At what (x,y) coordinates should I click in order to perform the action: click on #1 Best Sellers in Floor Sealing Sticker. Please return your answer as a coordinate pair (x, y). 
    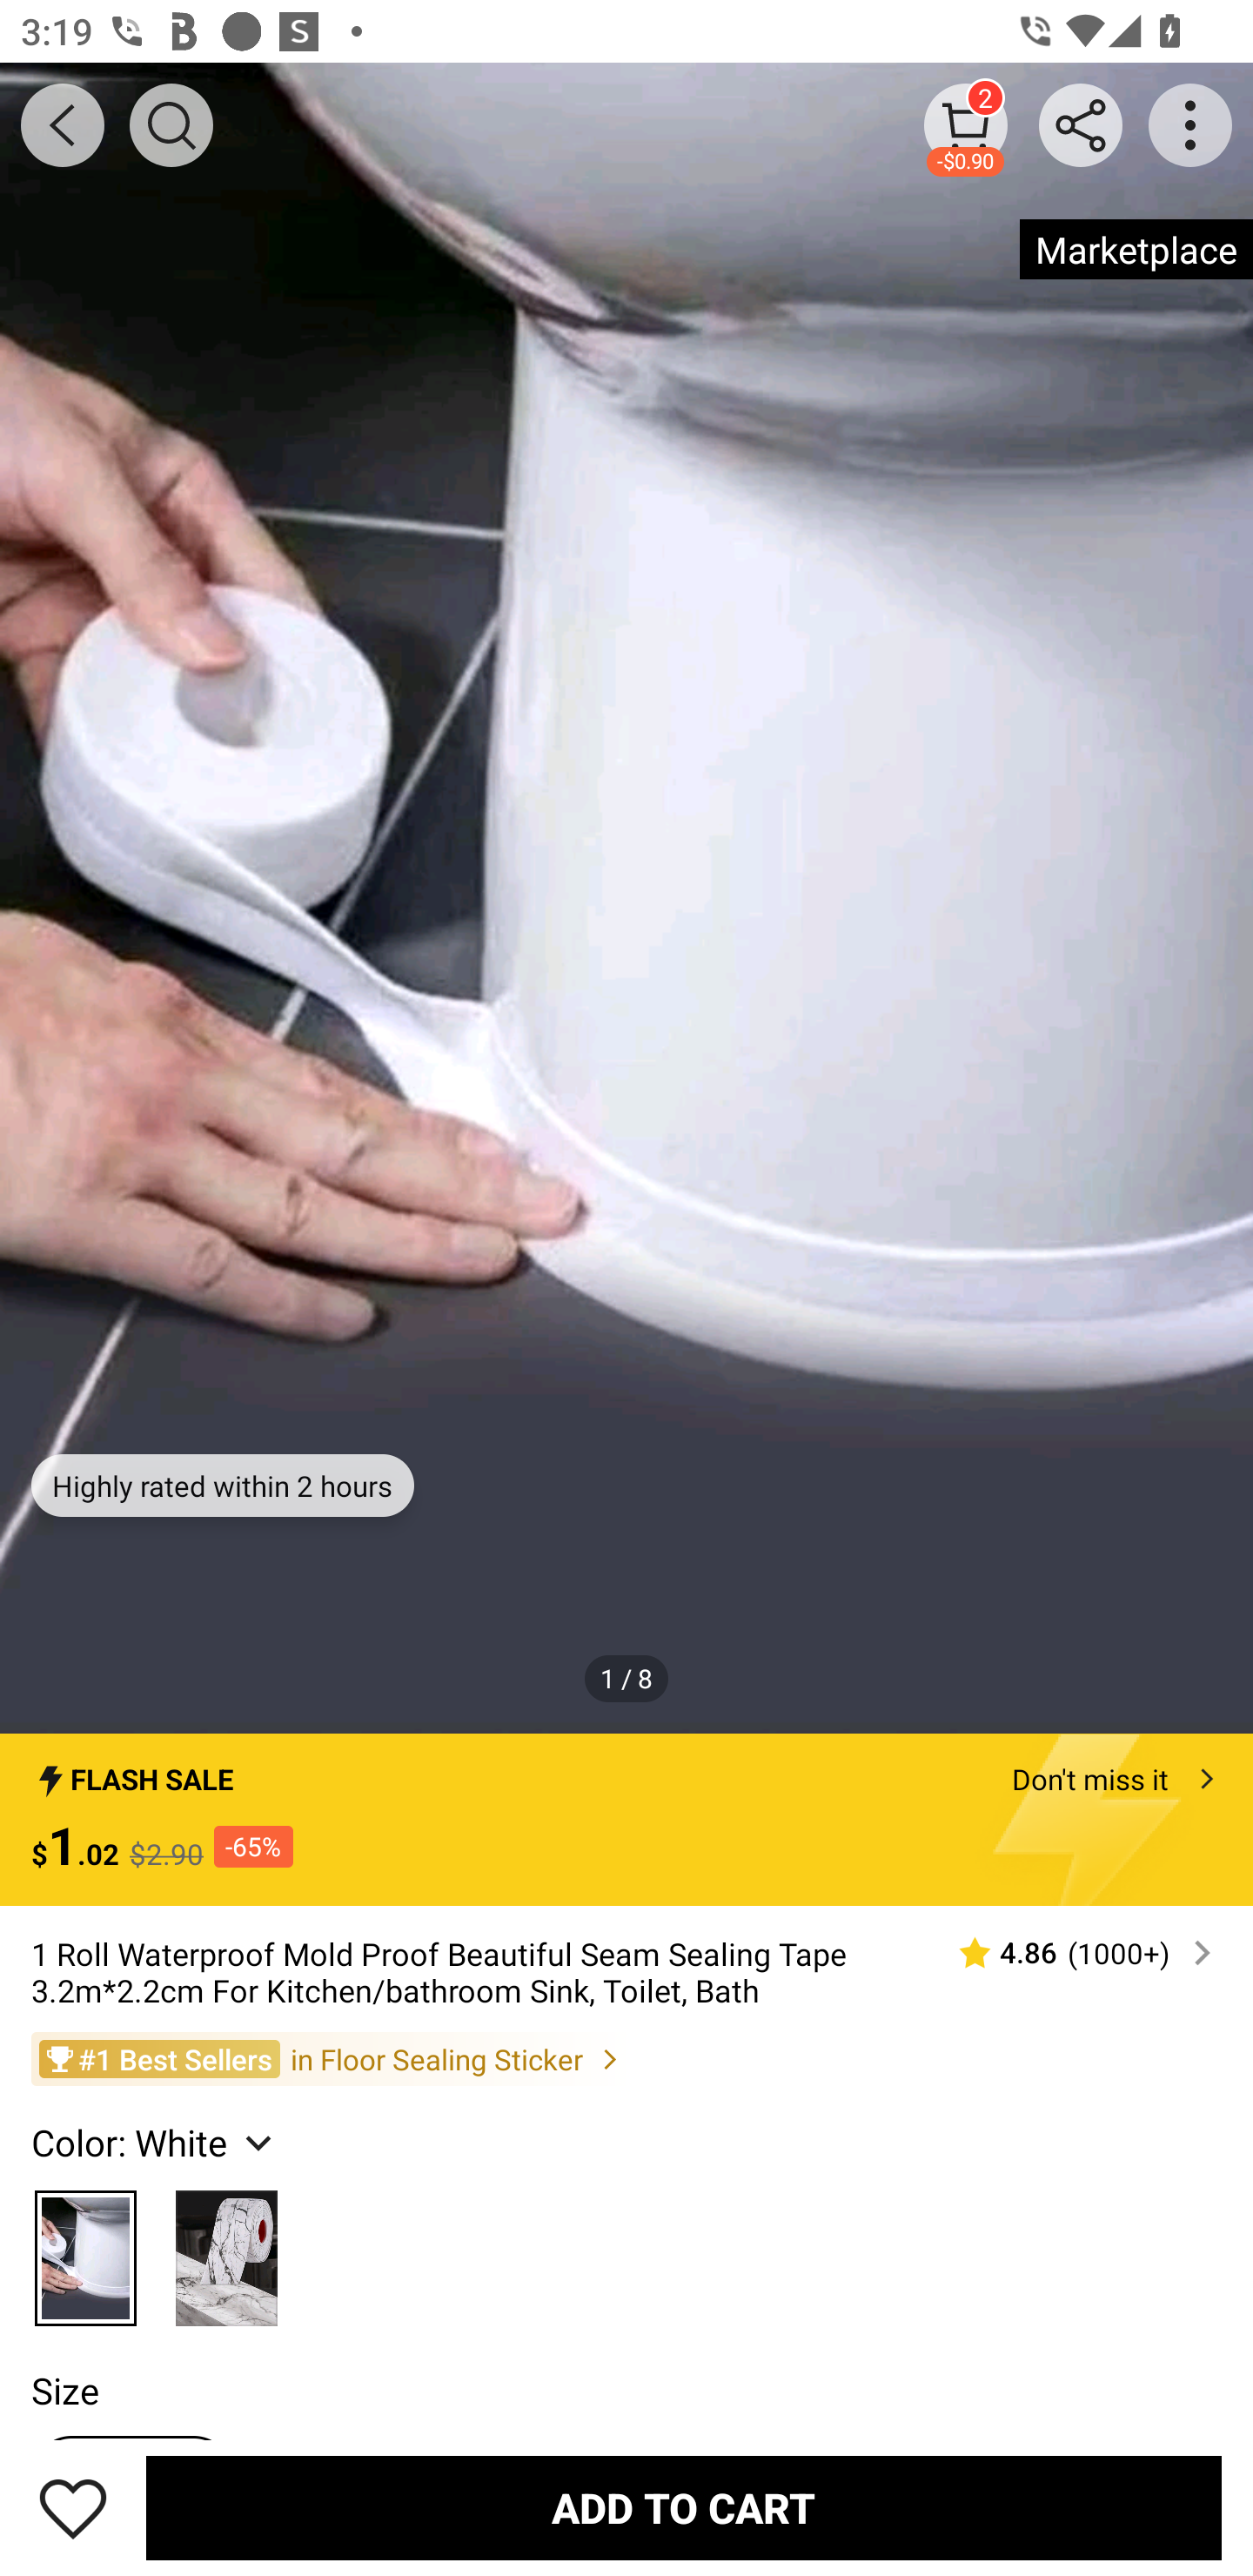
    Looking at the image, I should click on (626, 2059).